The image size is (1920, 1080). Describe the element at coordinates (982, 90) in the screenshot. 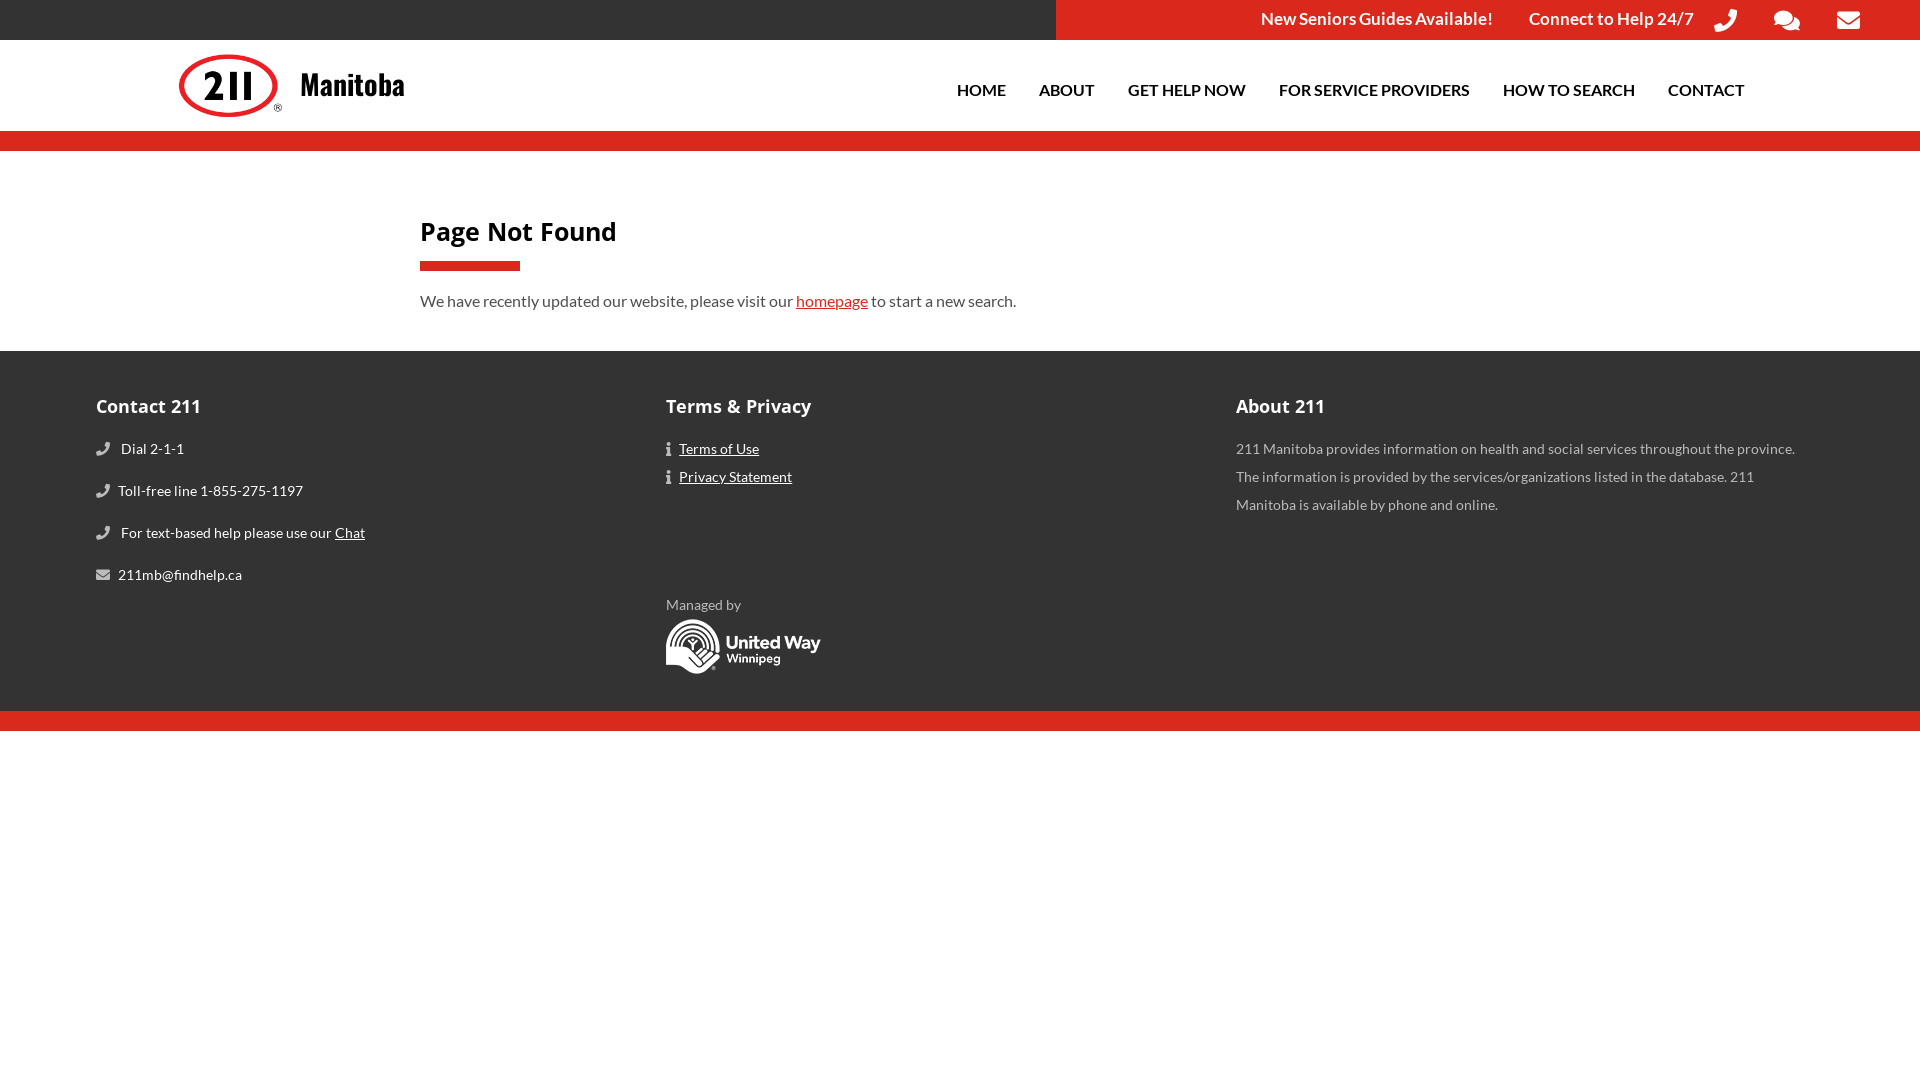

I see `HOME` at that location.